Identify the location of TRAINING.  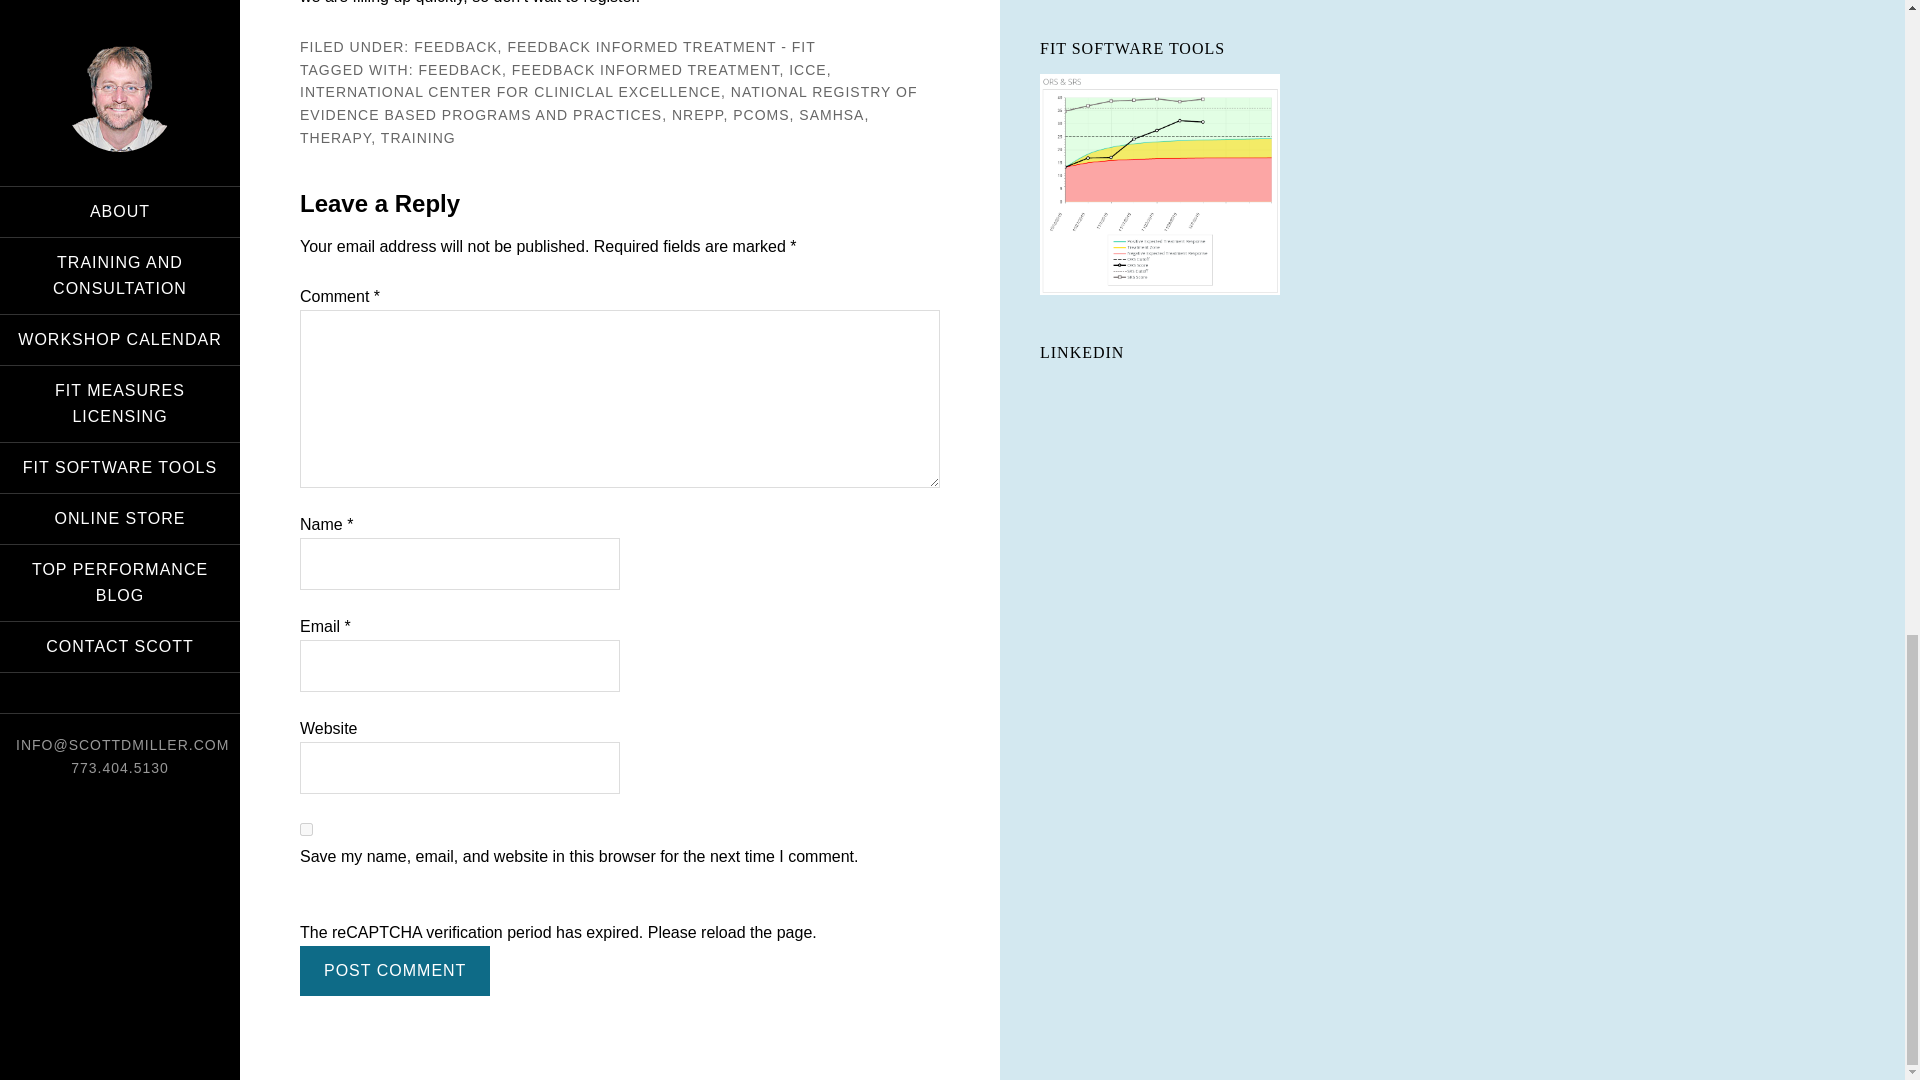
(418, 137).